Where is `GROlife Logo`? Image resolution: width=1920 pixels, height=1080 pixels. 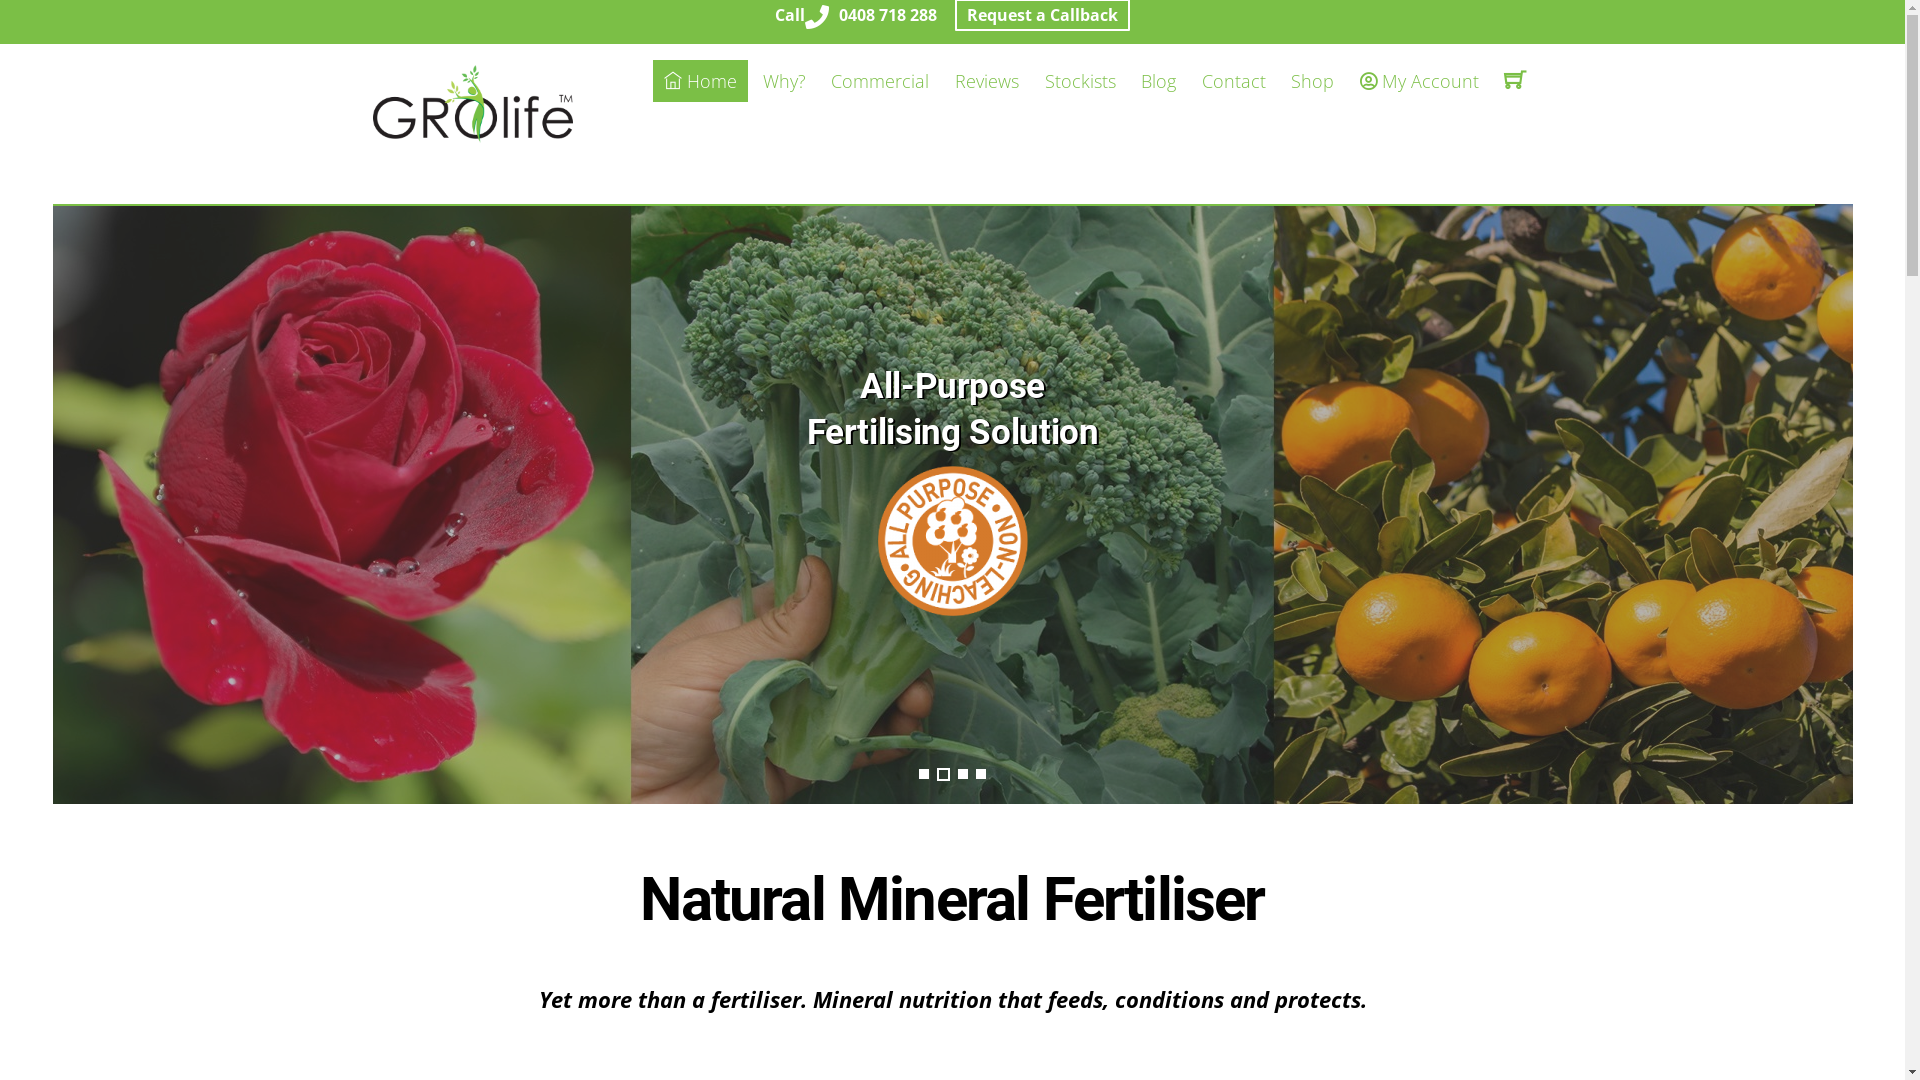
GROlife Logo is located at coordinates (472, 104).